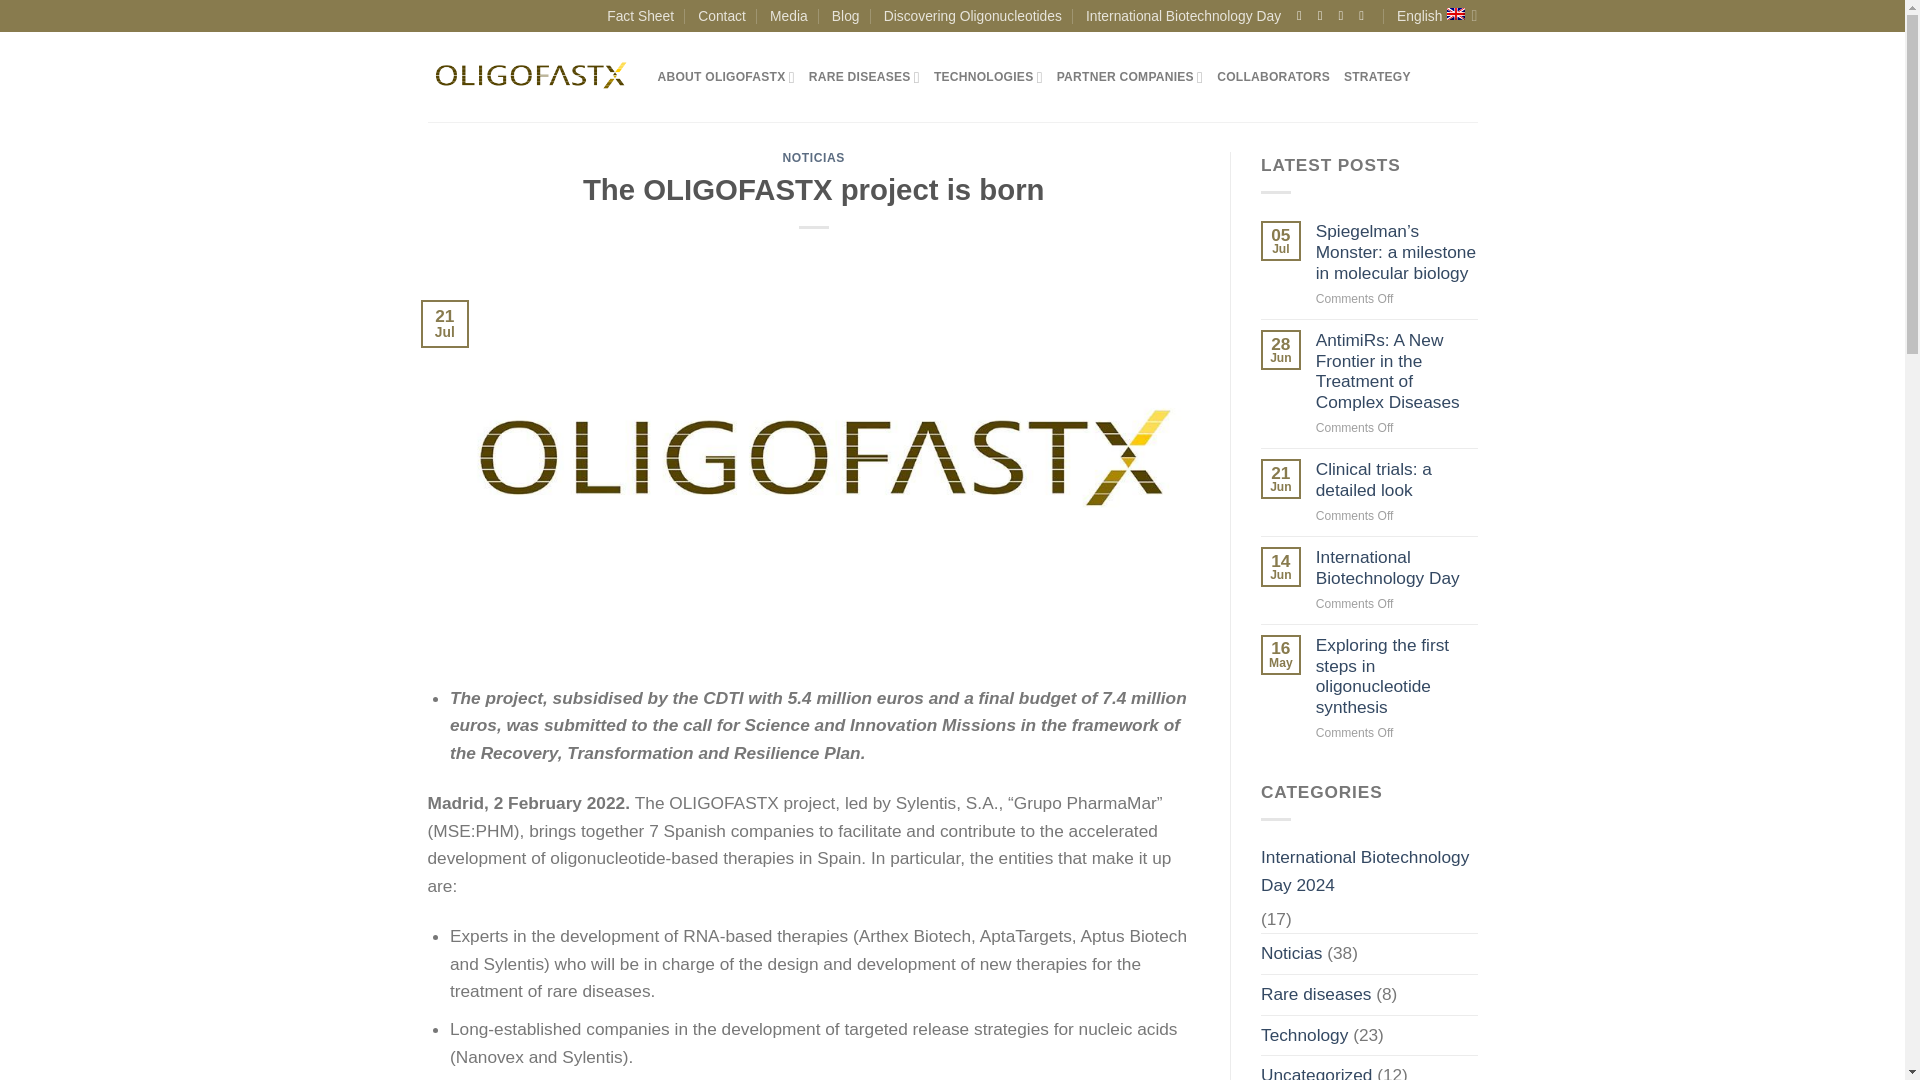 Image resolution: width=1920 pixels, height=1080 pixels. What do you see at coordinates (972, 16) in the screenshot?
I see `Discovering Oligonucleotides` at bounding box center [972, 16].